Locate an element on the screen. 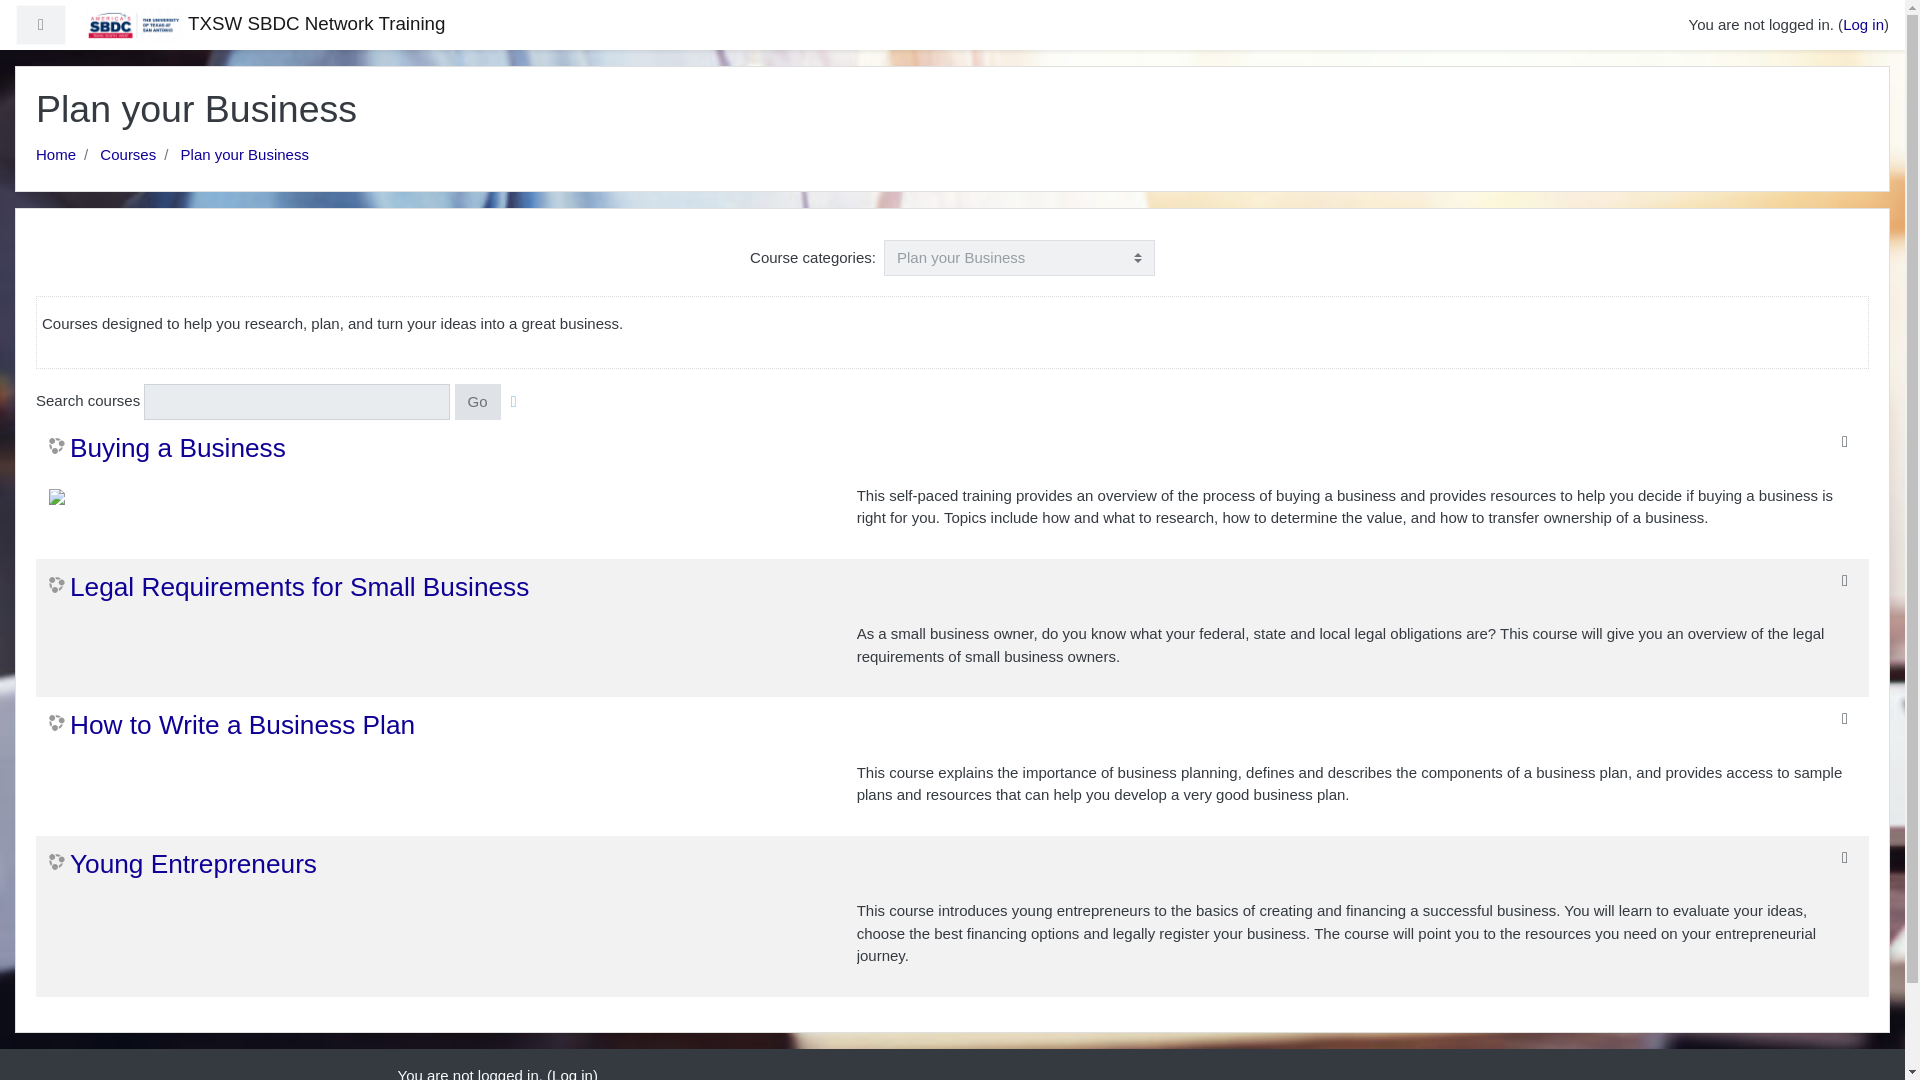 This screenshot has width=1920, height=1080. Self enrolment is located at coordinates (1844, 718).